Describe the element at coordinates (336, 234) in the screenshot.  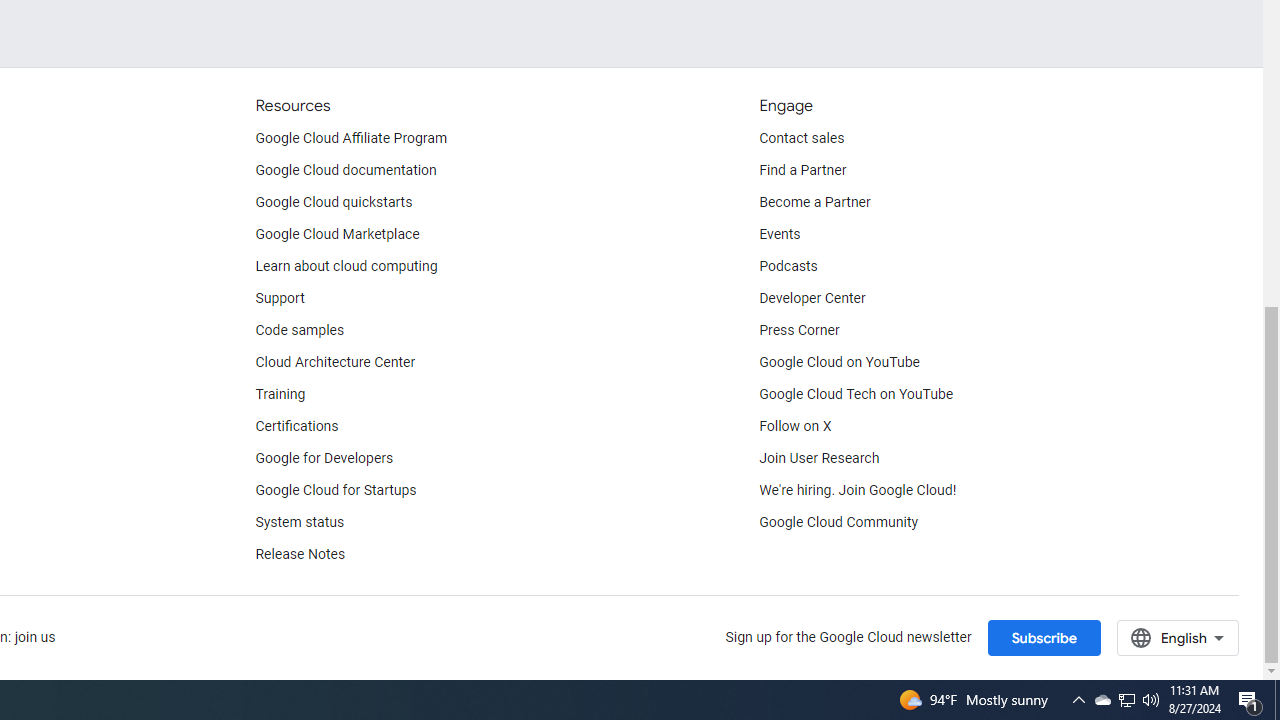
I see `Google Cloud Marketplace` at that location.